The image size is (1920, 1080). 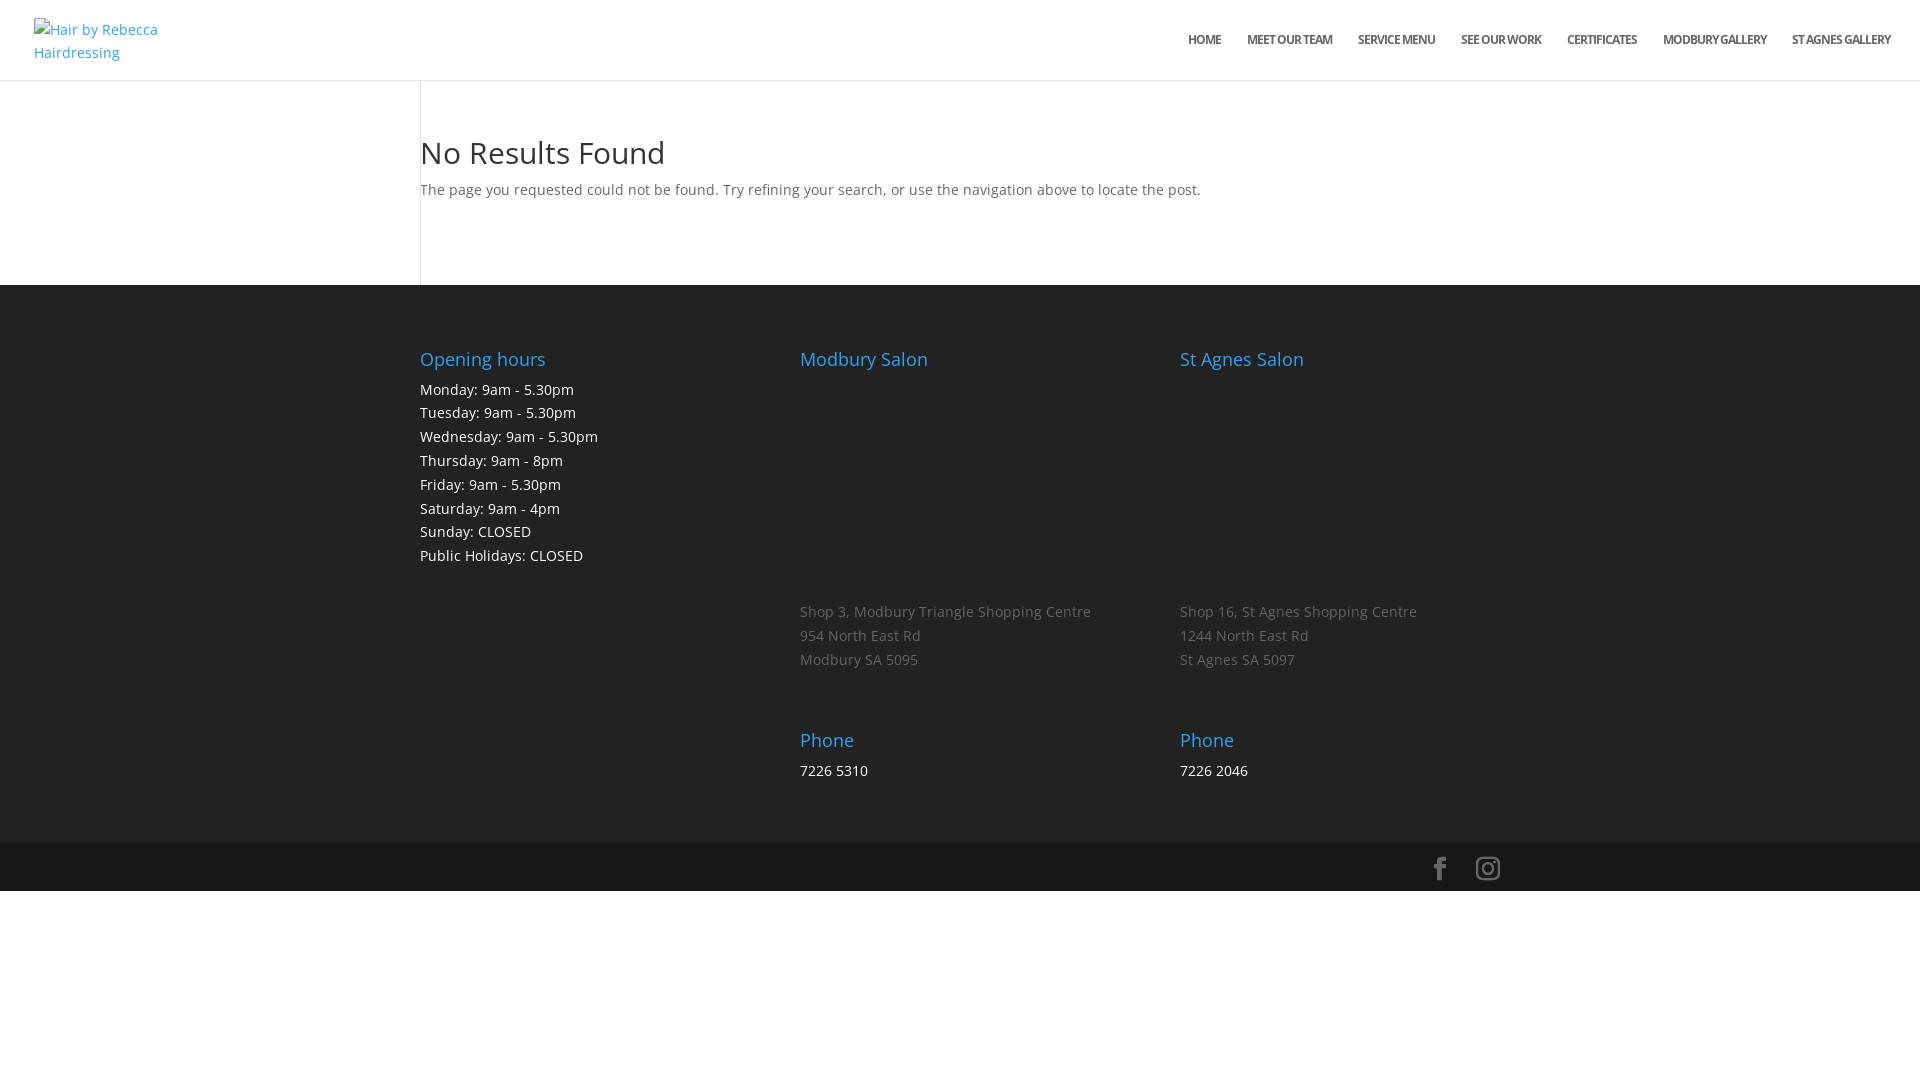 I want to click on HOME, so click(x=1204, y=56).